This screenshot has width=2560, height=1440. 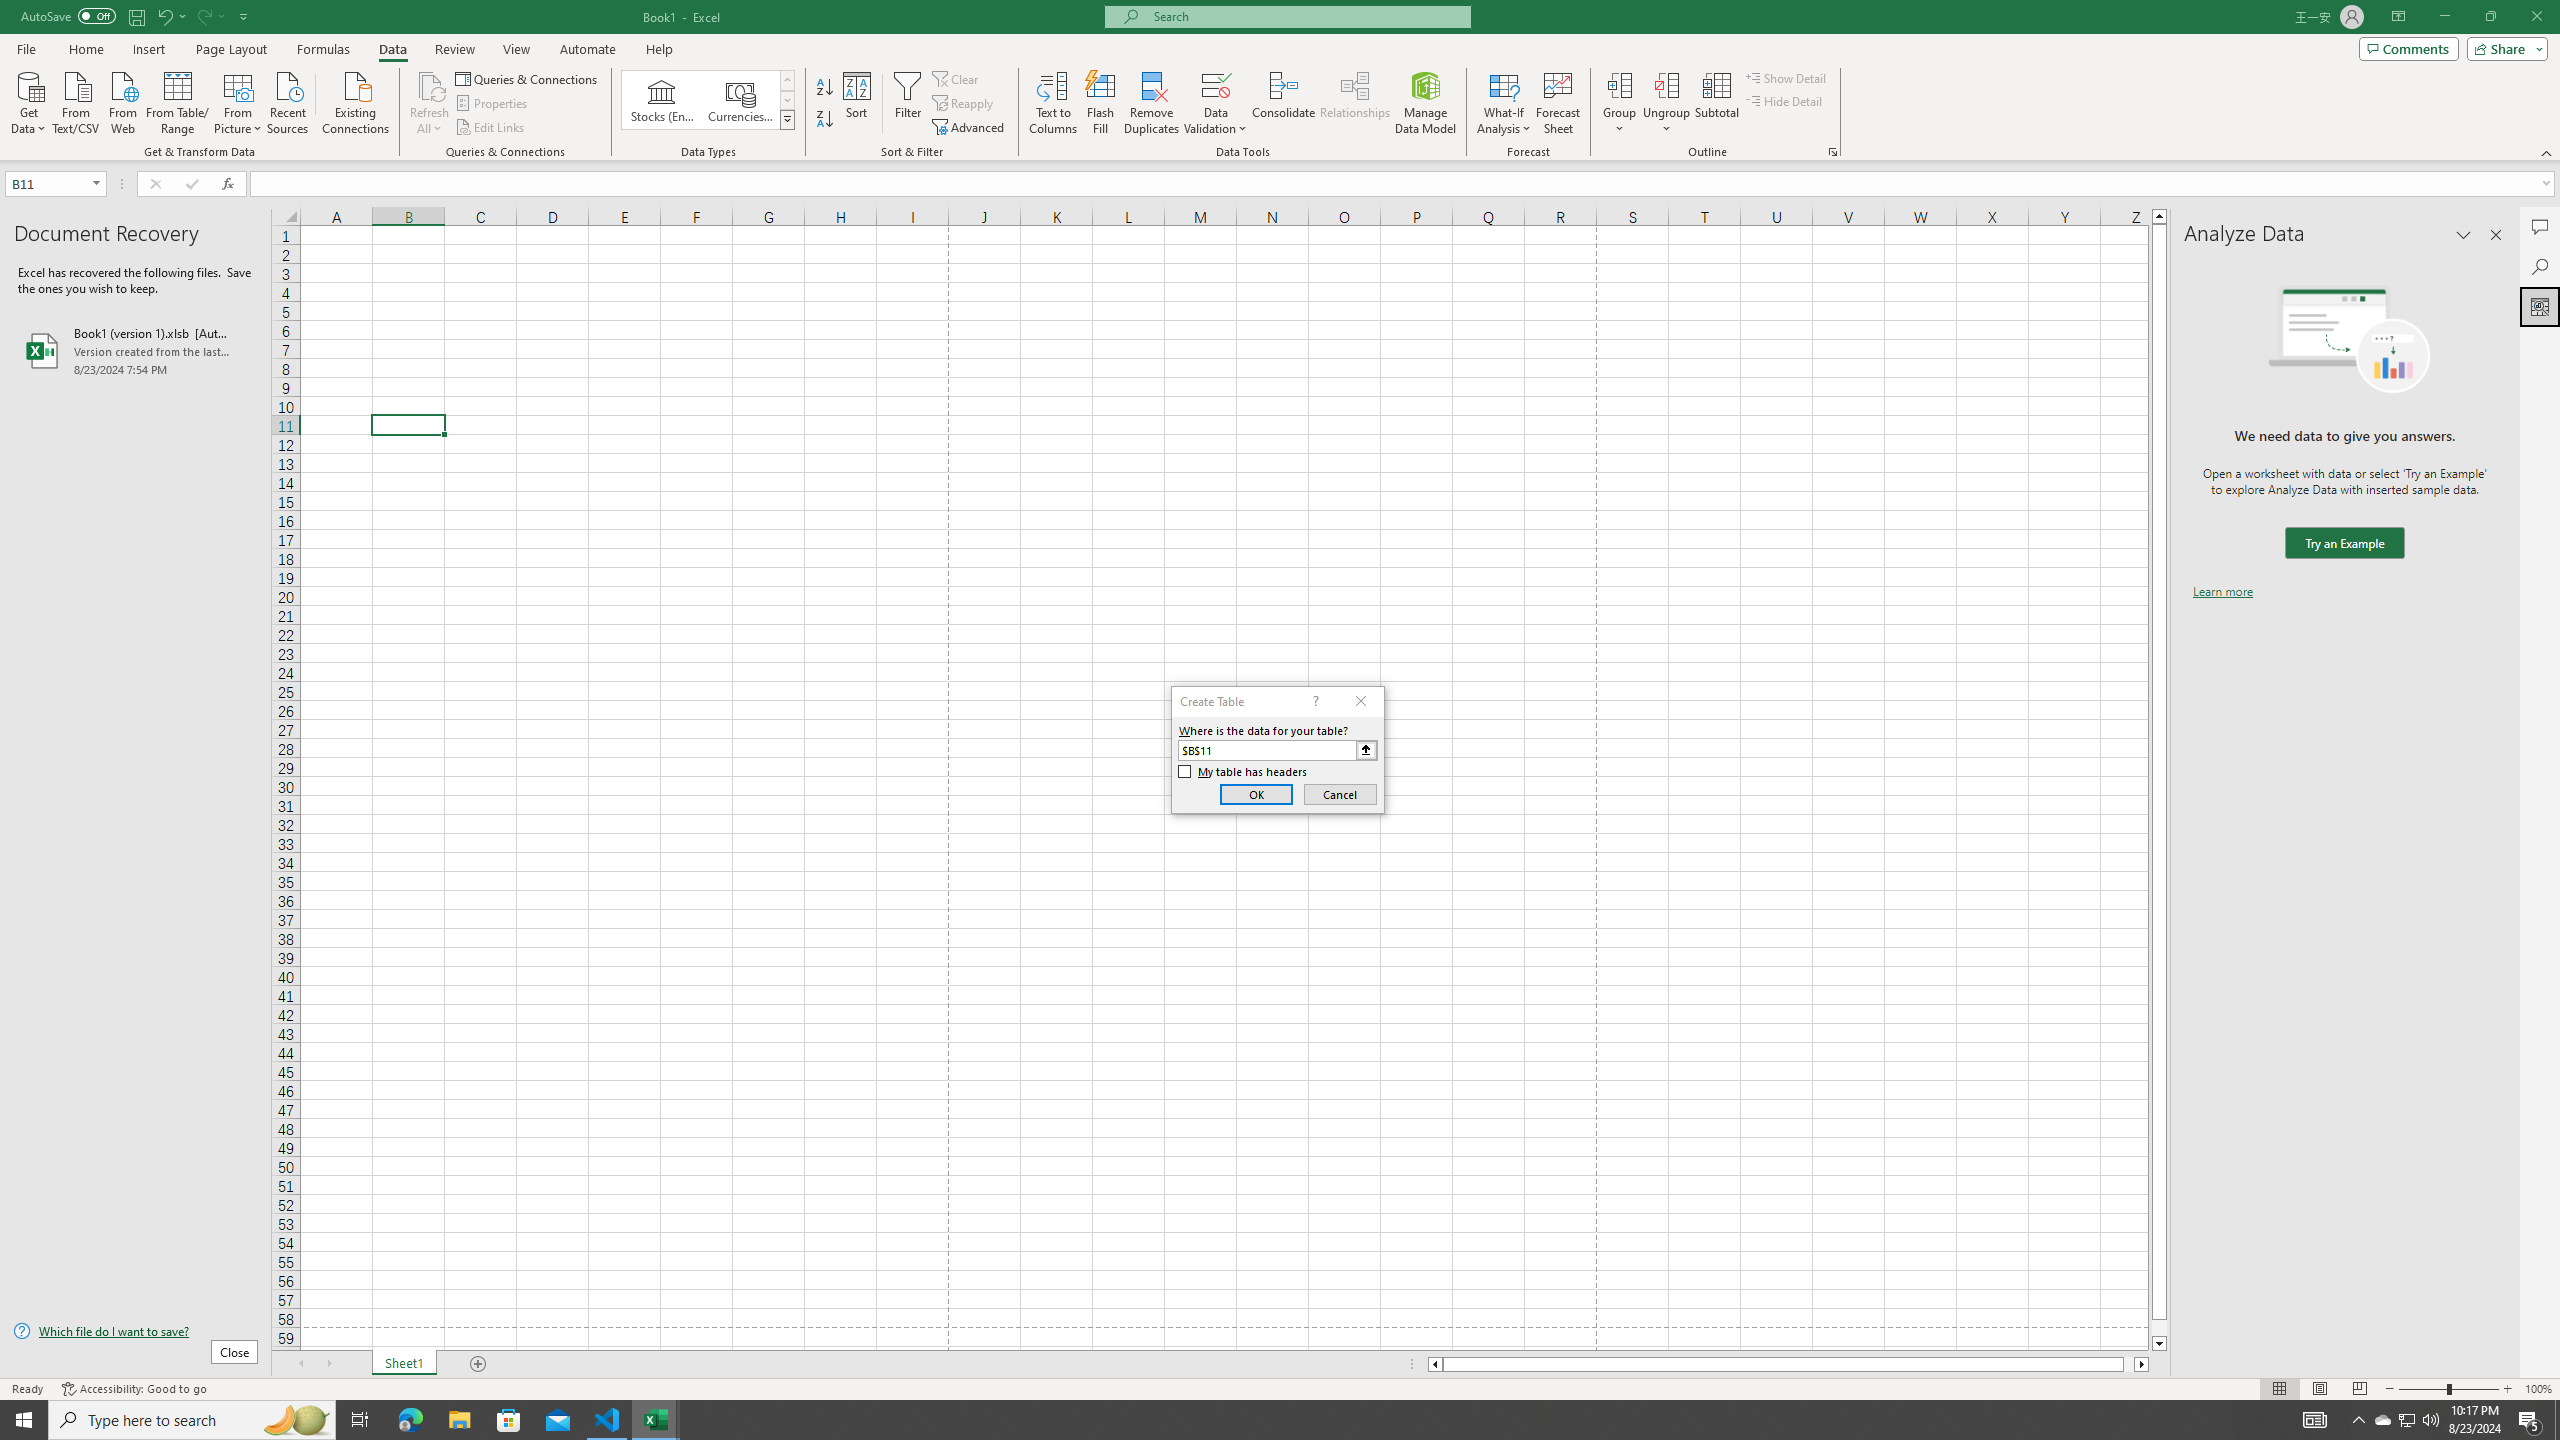 What do you see at coordinates (1426, 103) in the screenshot?
I see `Manage Data Model` at bounding box center [1426, 103].